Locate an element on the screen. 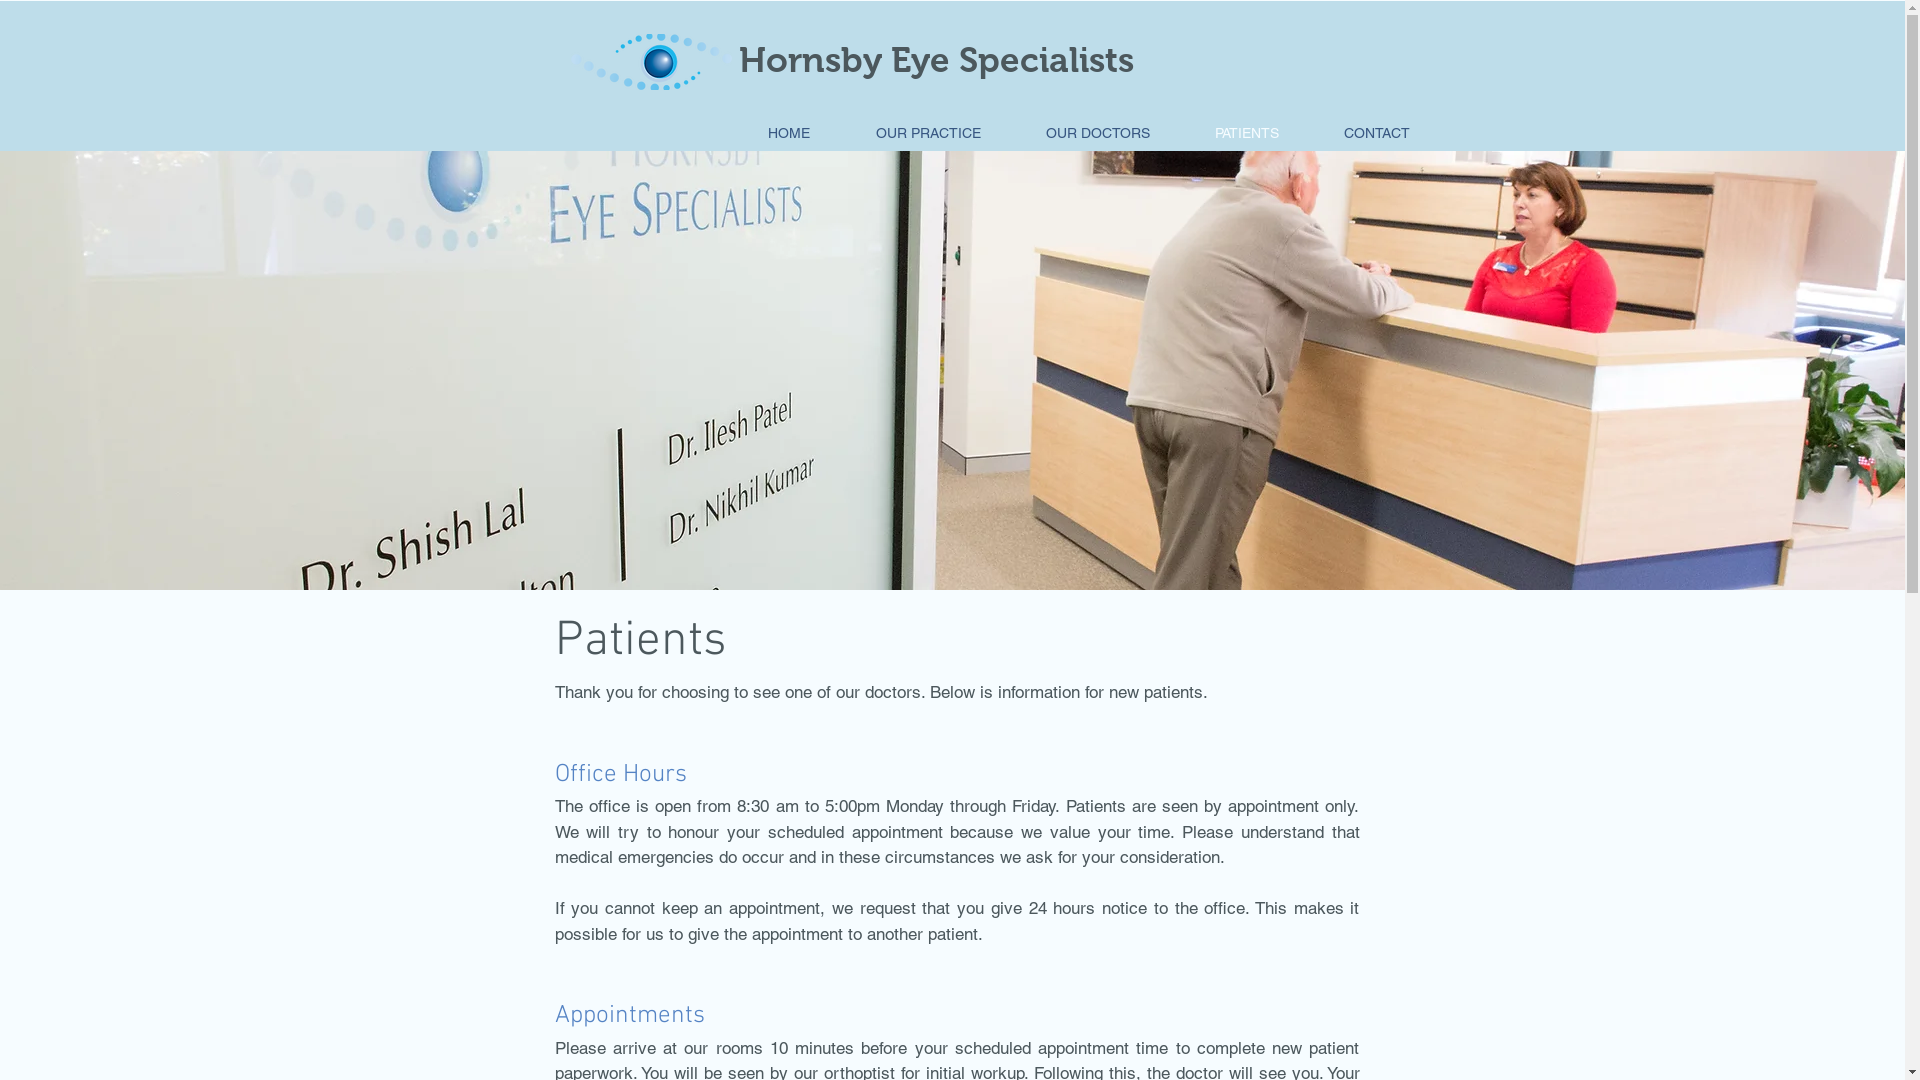 The height and width of the screenshot is (1080, 1920). PATIENTS is located at coordinates (1246, 134).